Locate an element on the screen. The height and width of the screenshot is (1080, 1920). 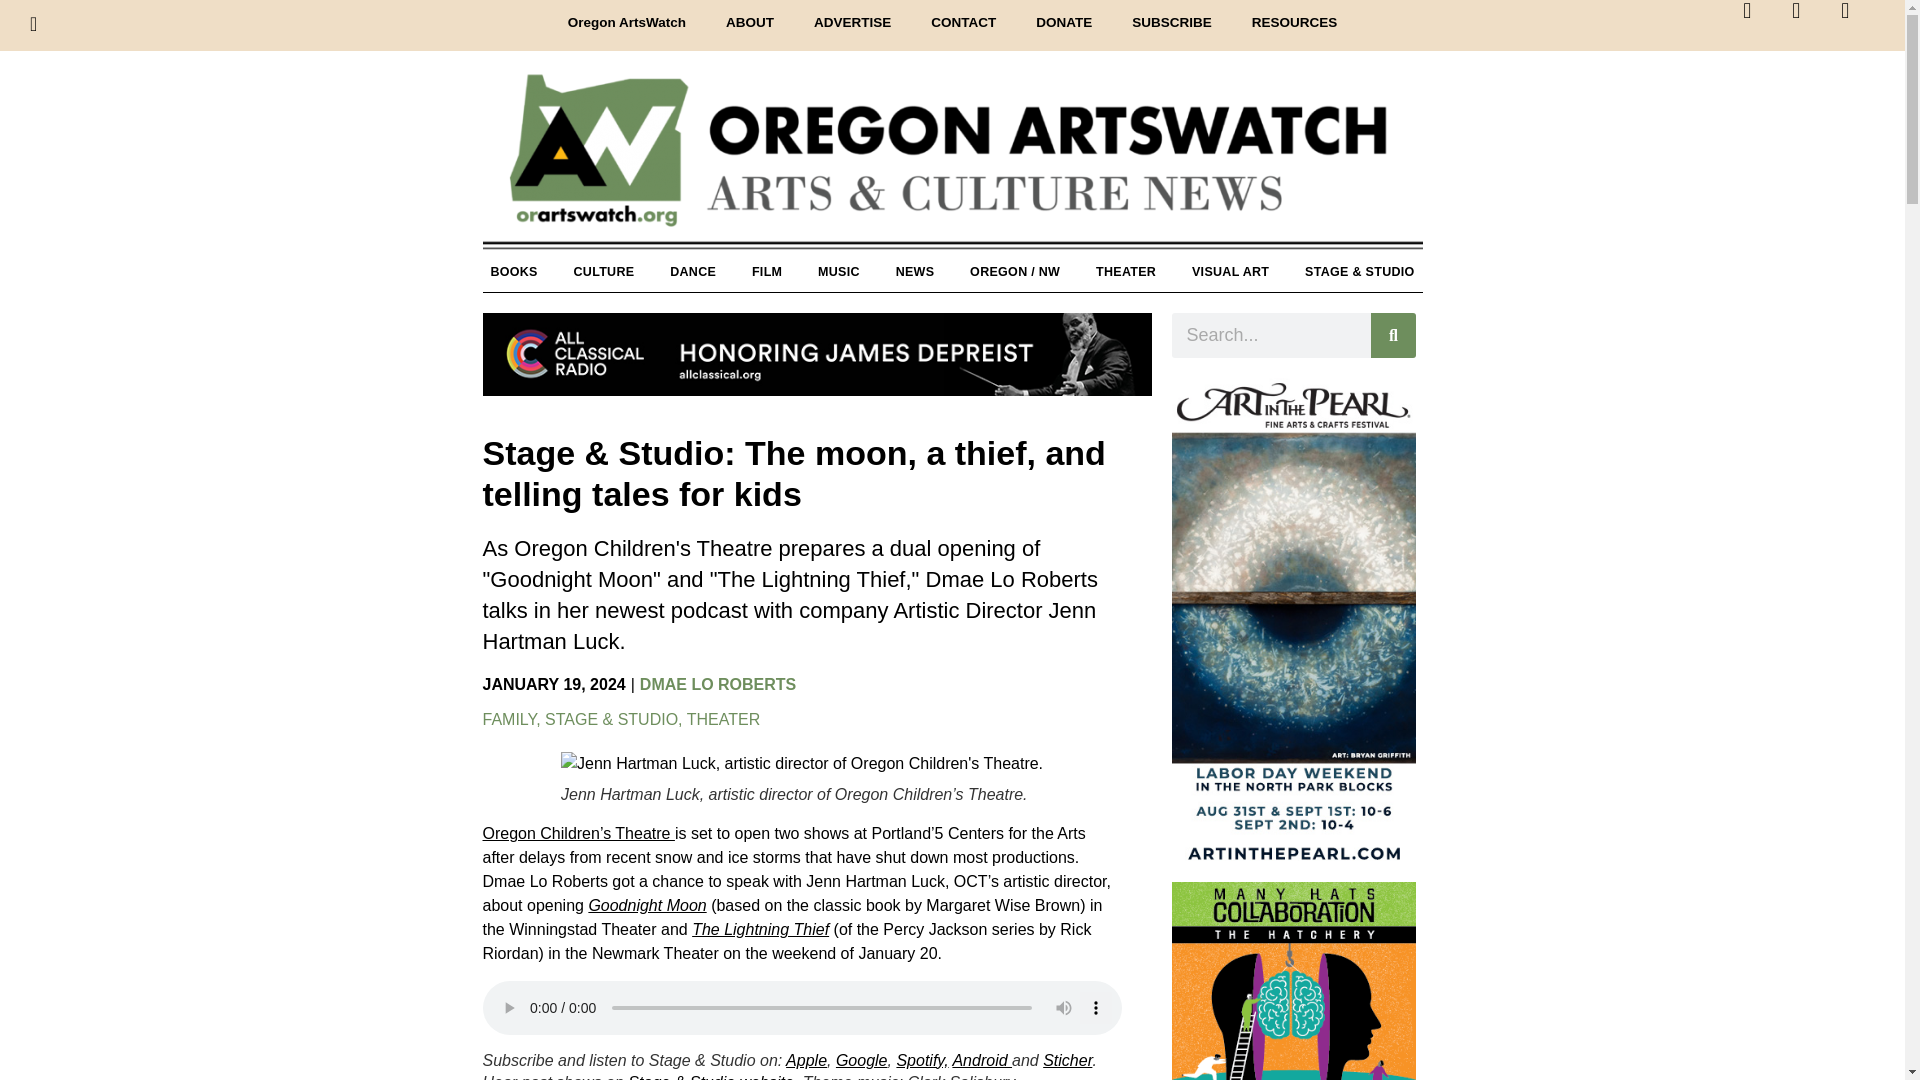
Oregon ArtsWatch is located at coordinates (626, 23).